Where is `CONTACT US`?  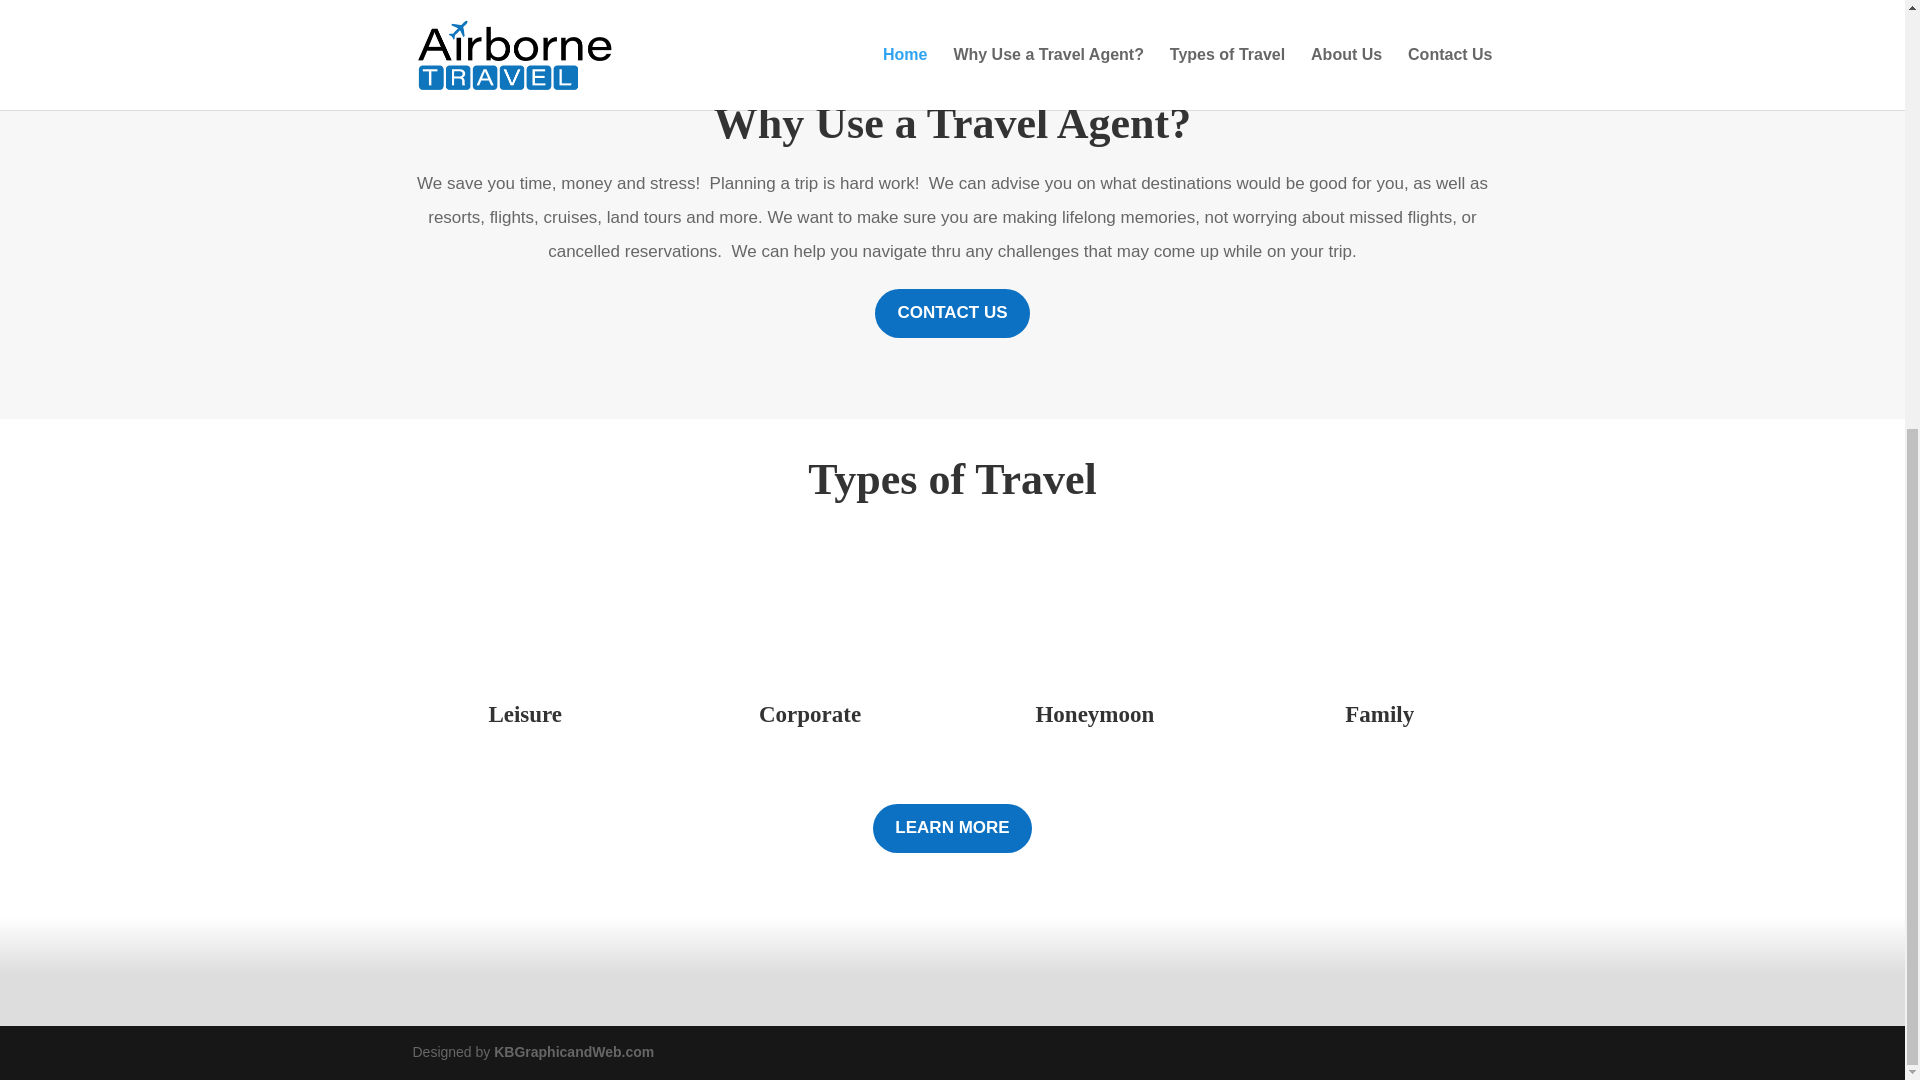
CONTACT US is located at coordinates (952, 314).